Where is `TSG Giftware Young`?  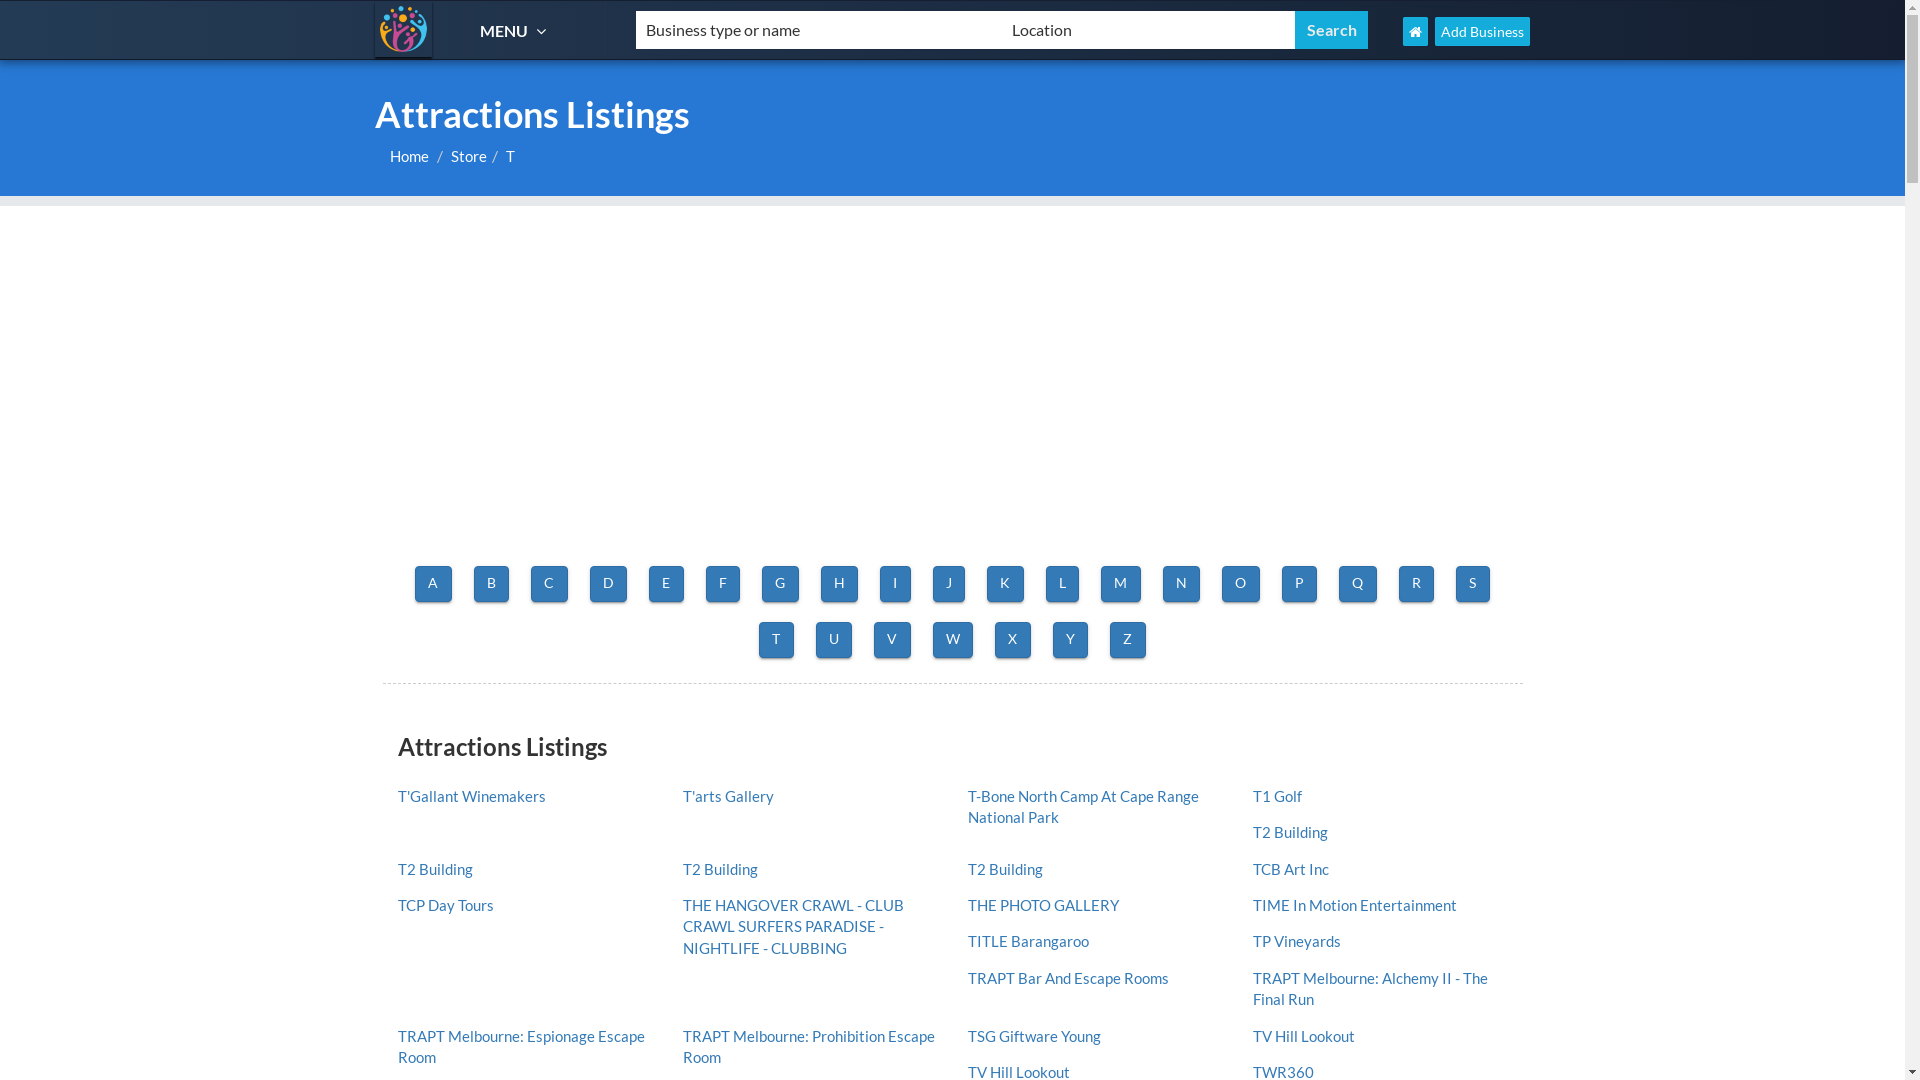 TSG Giftware Young is located at coordinates (1094, 1036).